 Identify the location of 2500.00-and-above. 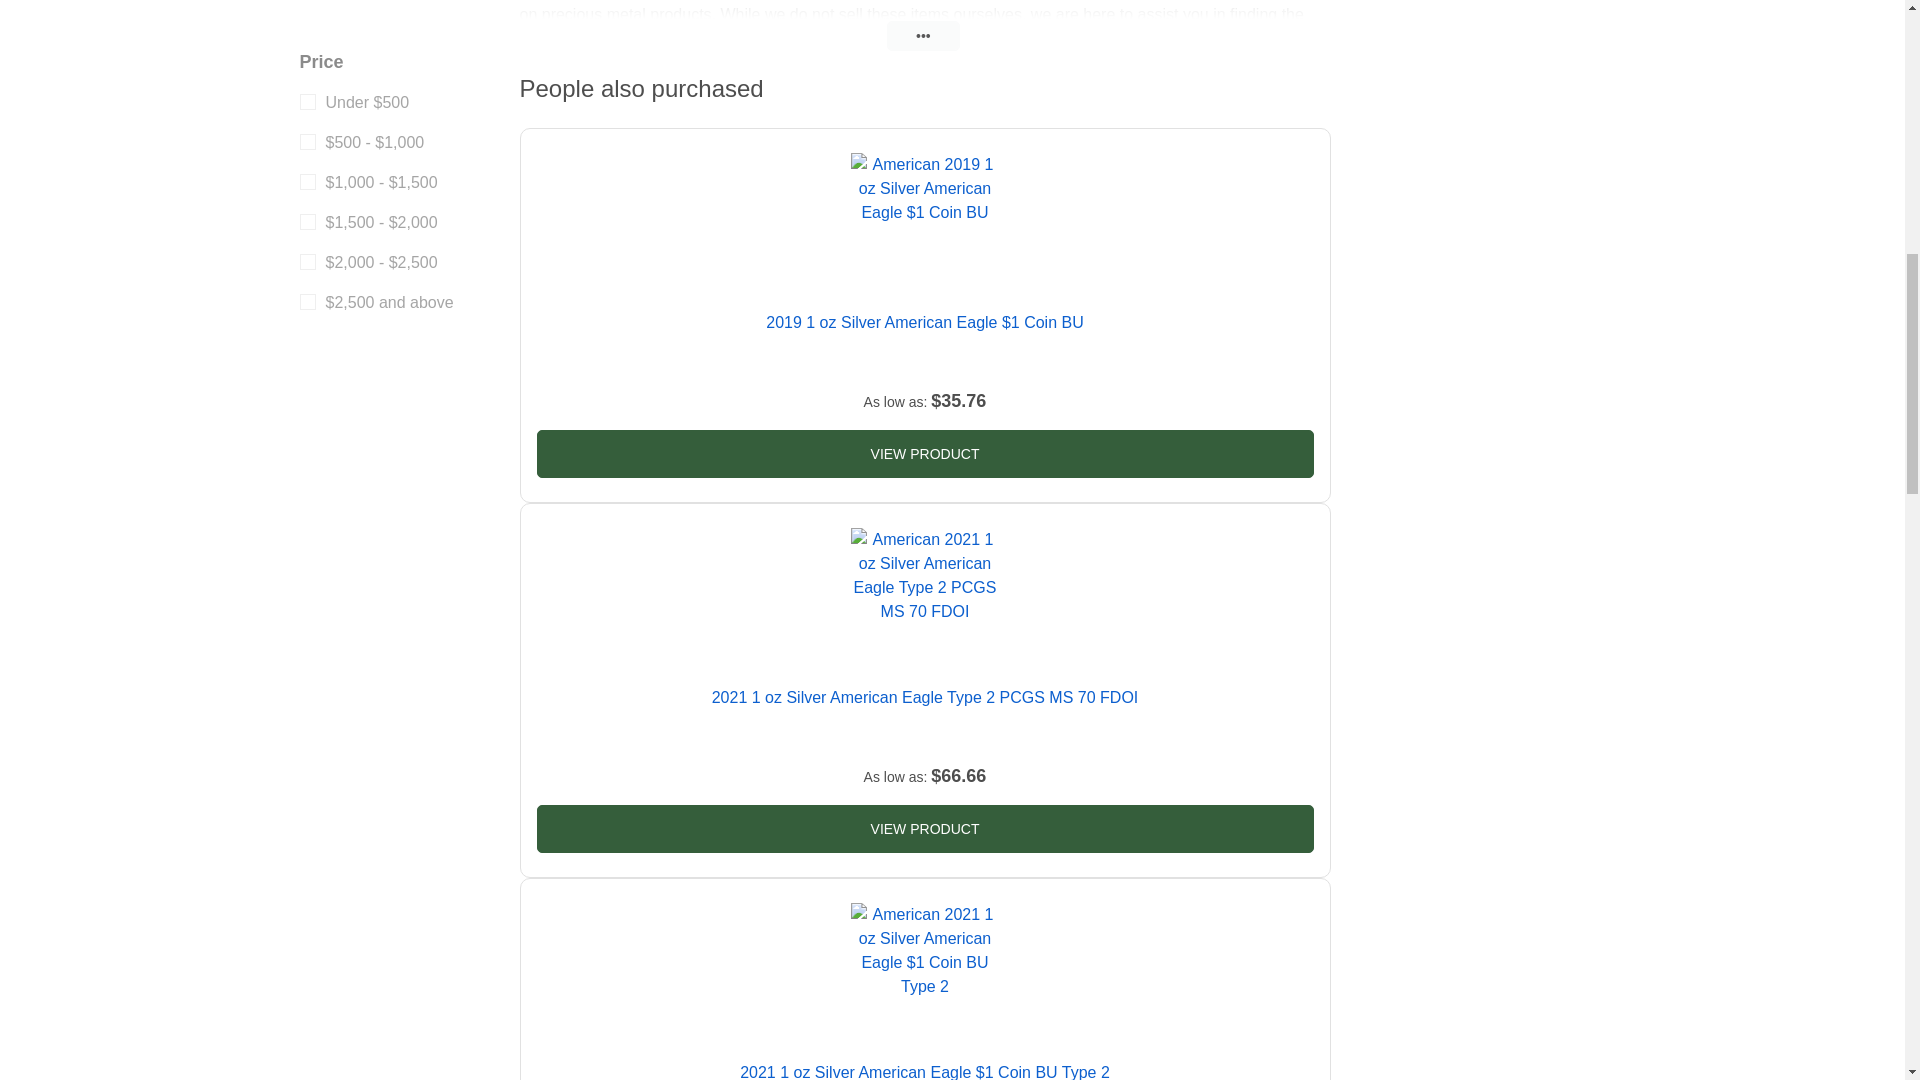
(308, 301).